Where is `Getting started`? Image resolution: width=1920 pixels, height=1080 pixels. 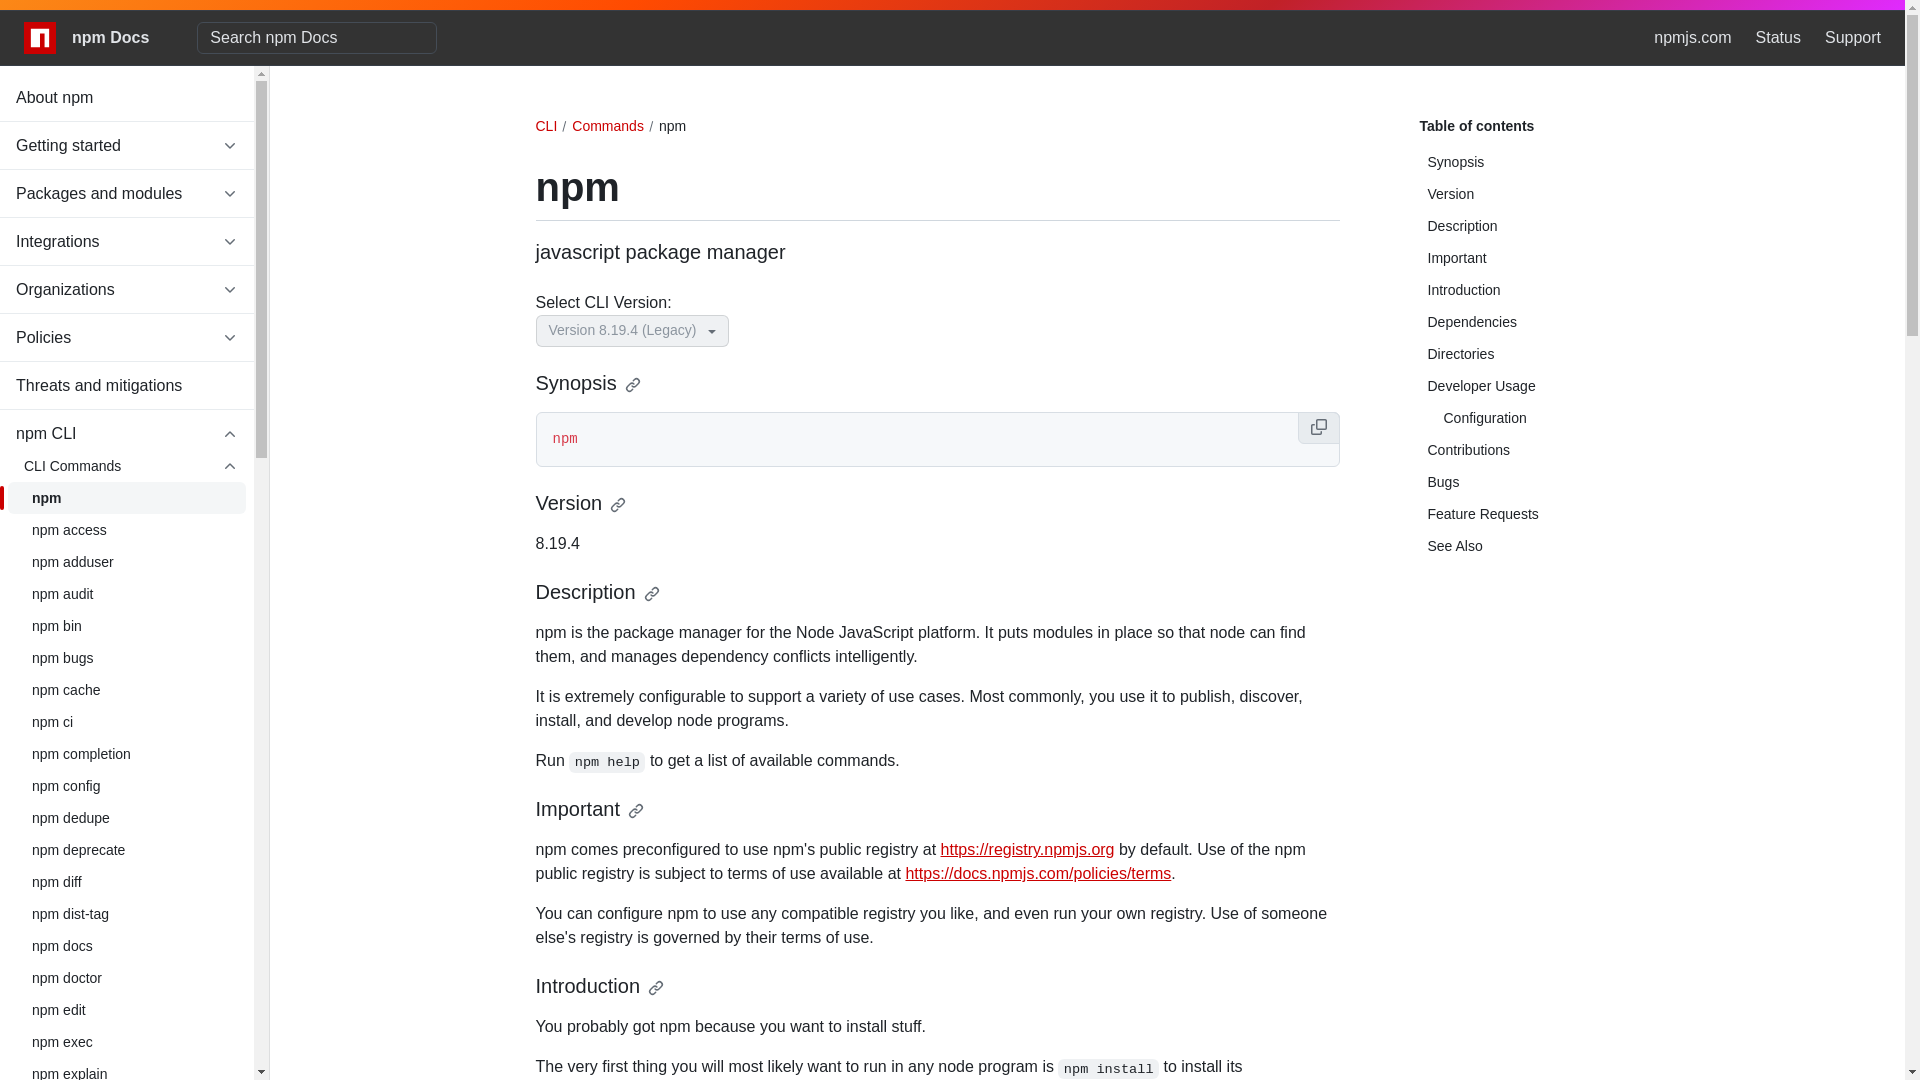 Getting started is located at coordinates (126, 146).